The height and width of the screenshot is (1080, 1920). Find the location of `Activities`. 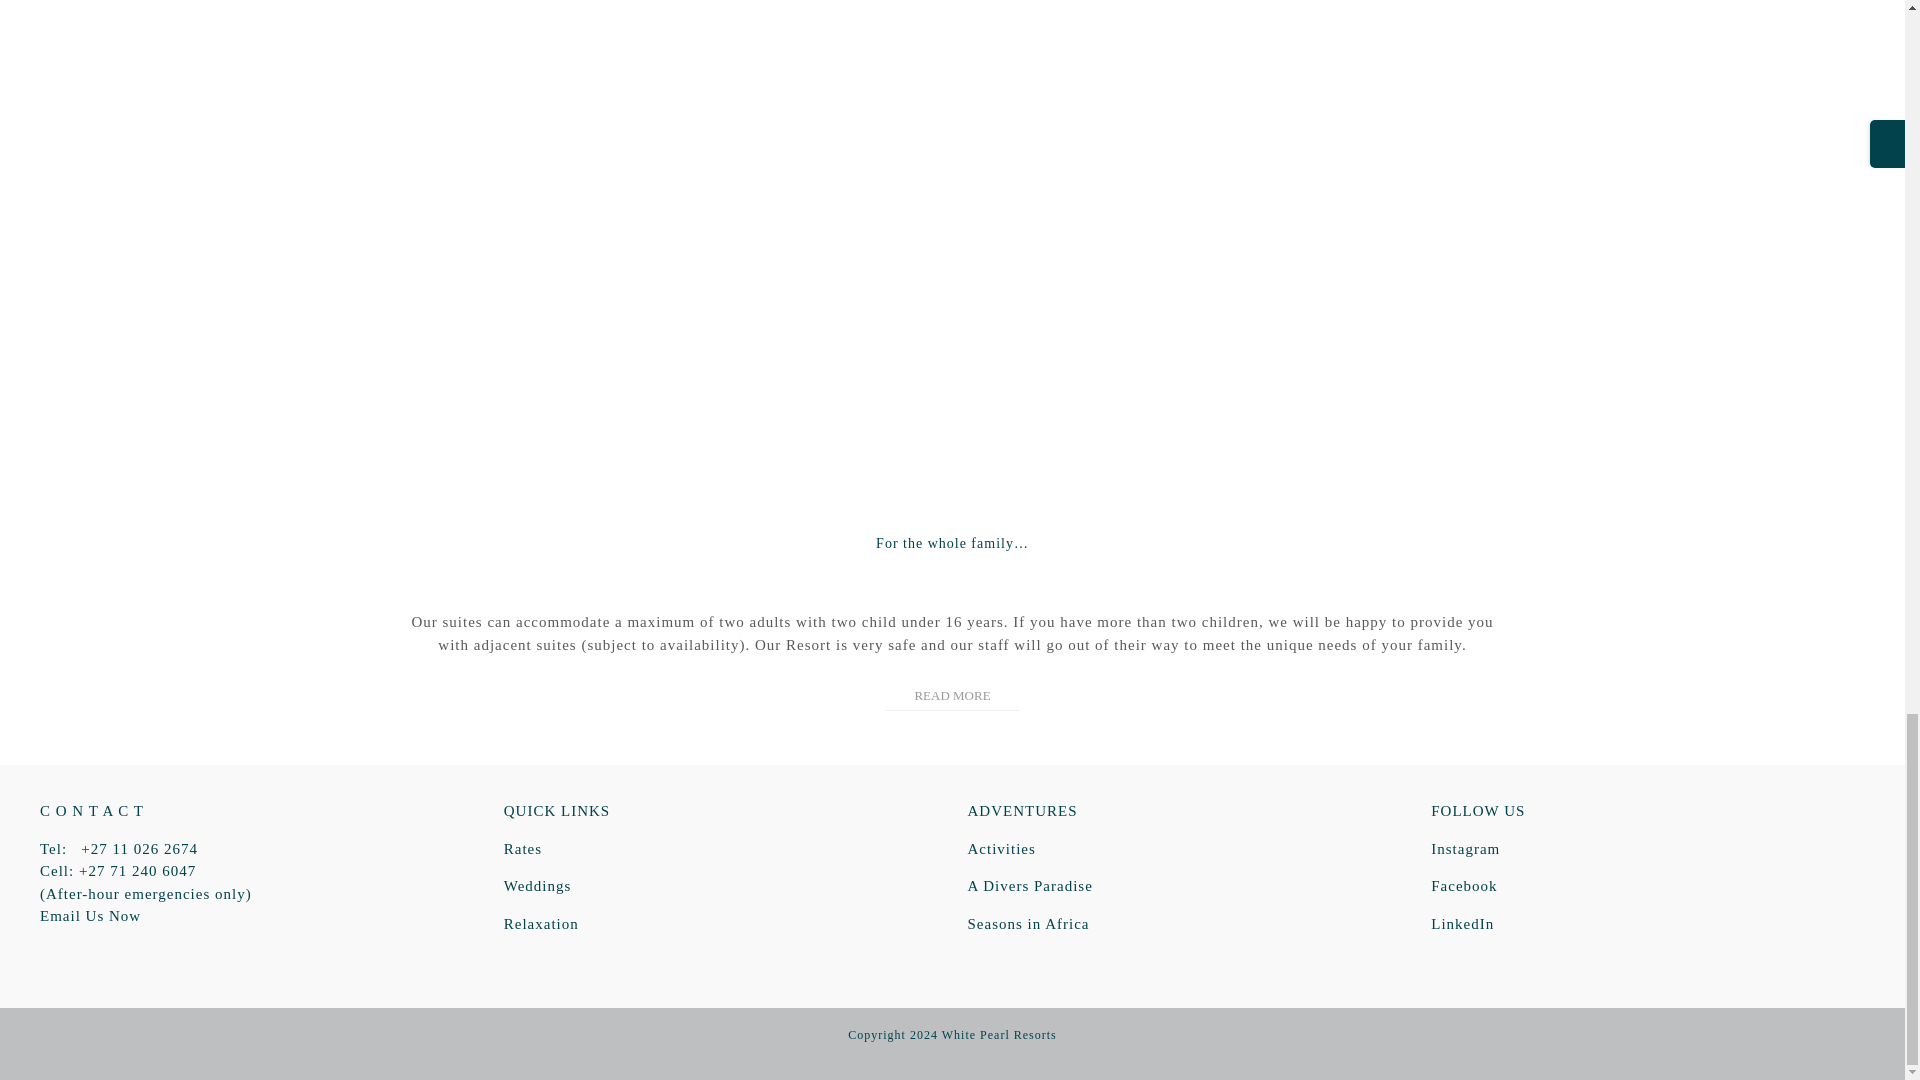

Activities is located at coordinates (1002, 848).